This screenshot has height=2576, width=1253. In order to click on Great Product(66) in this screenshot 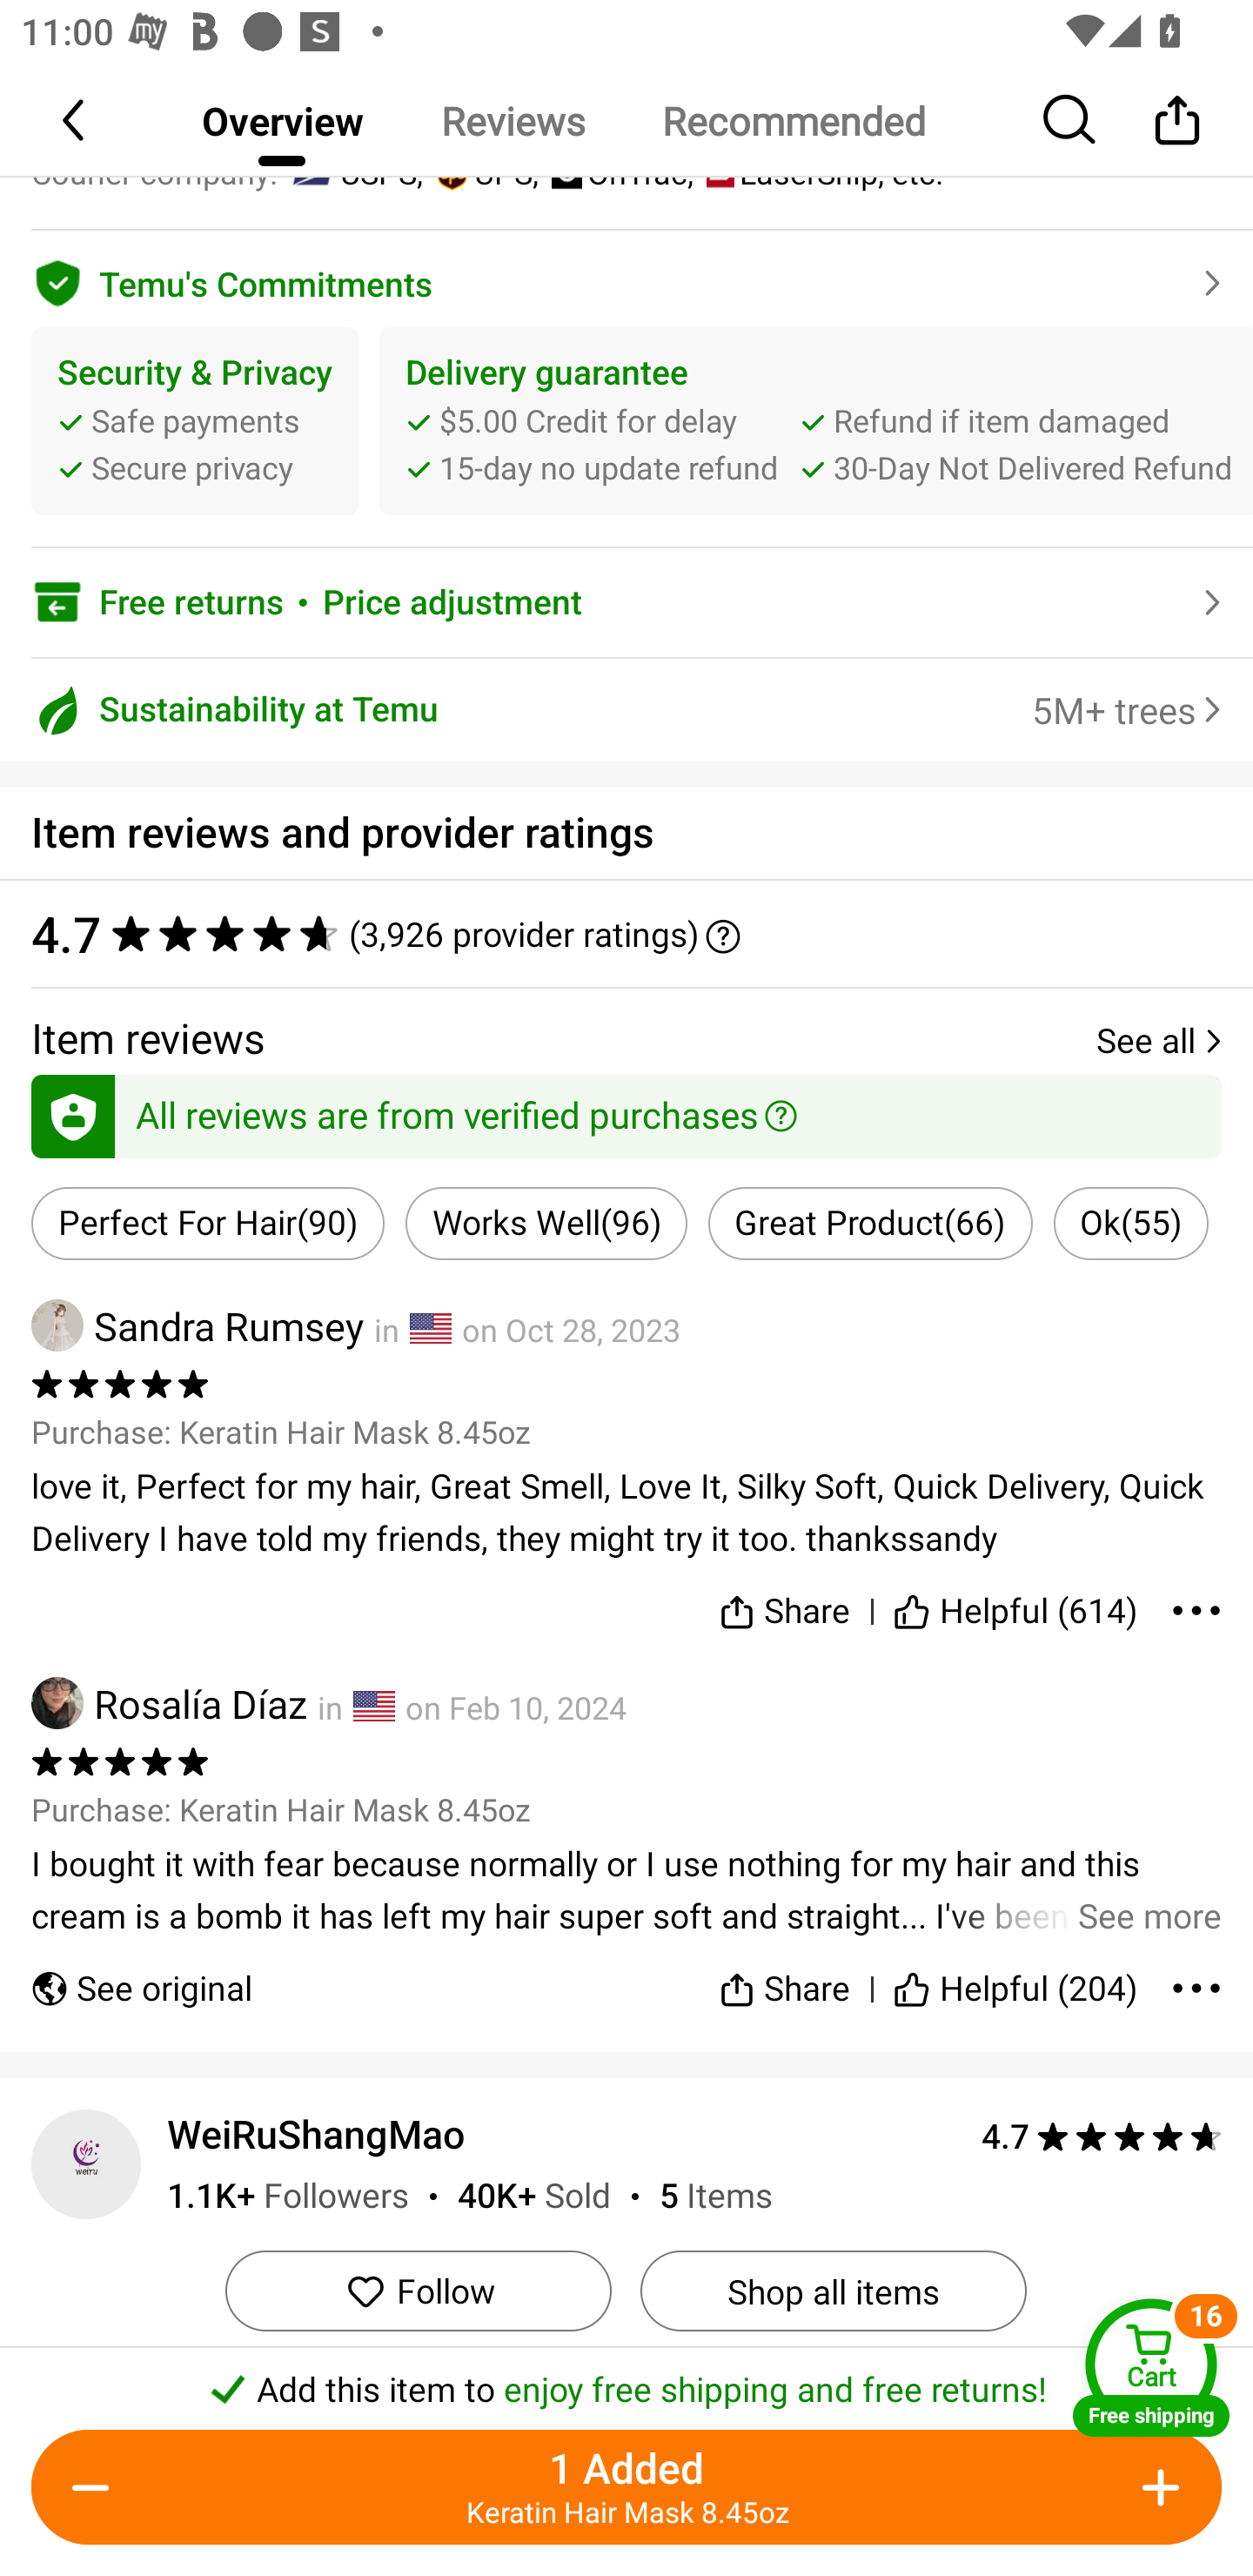, I will do `click(870, 1224)`.